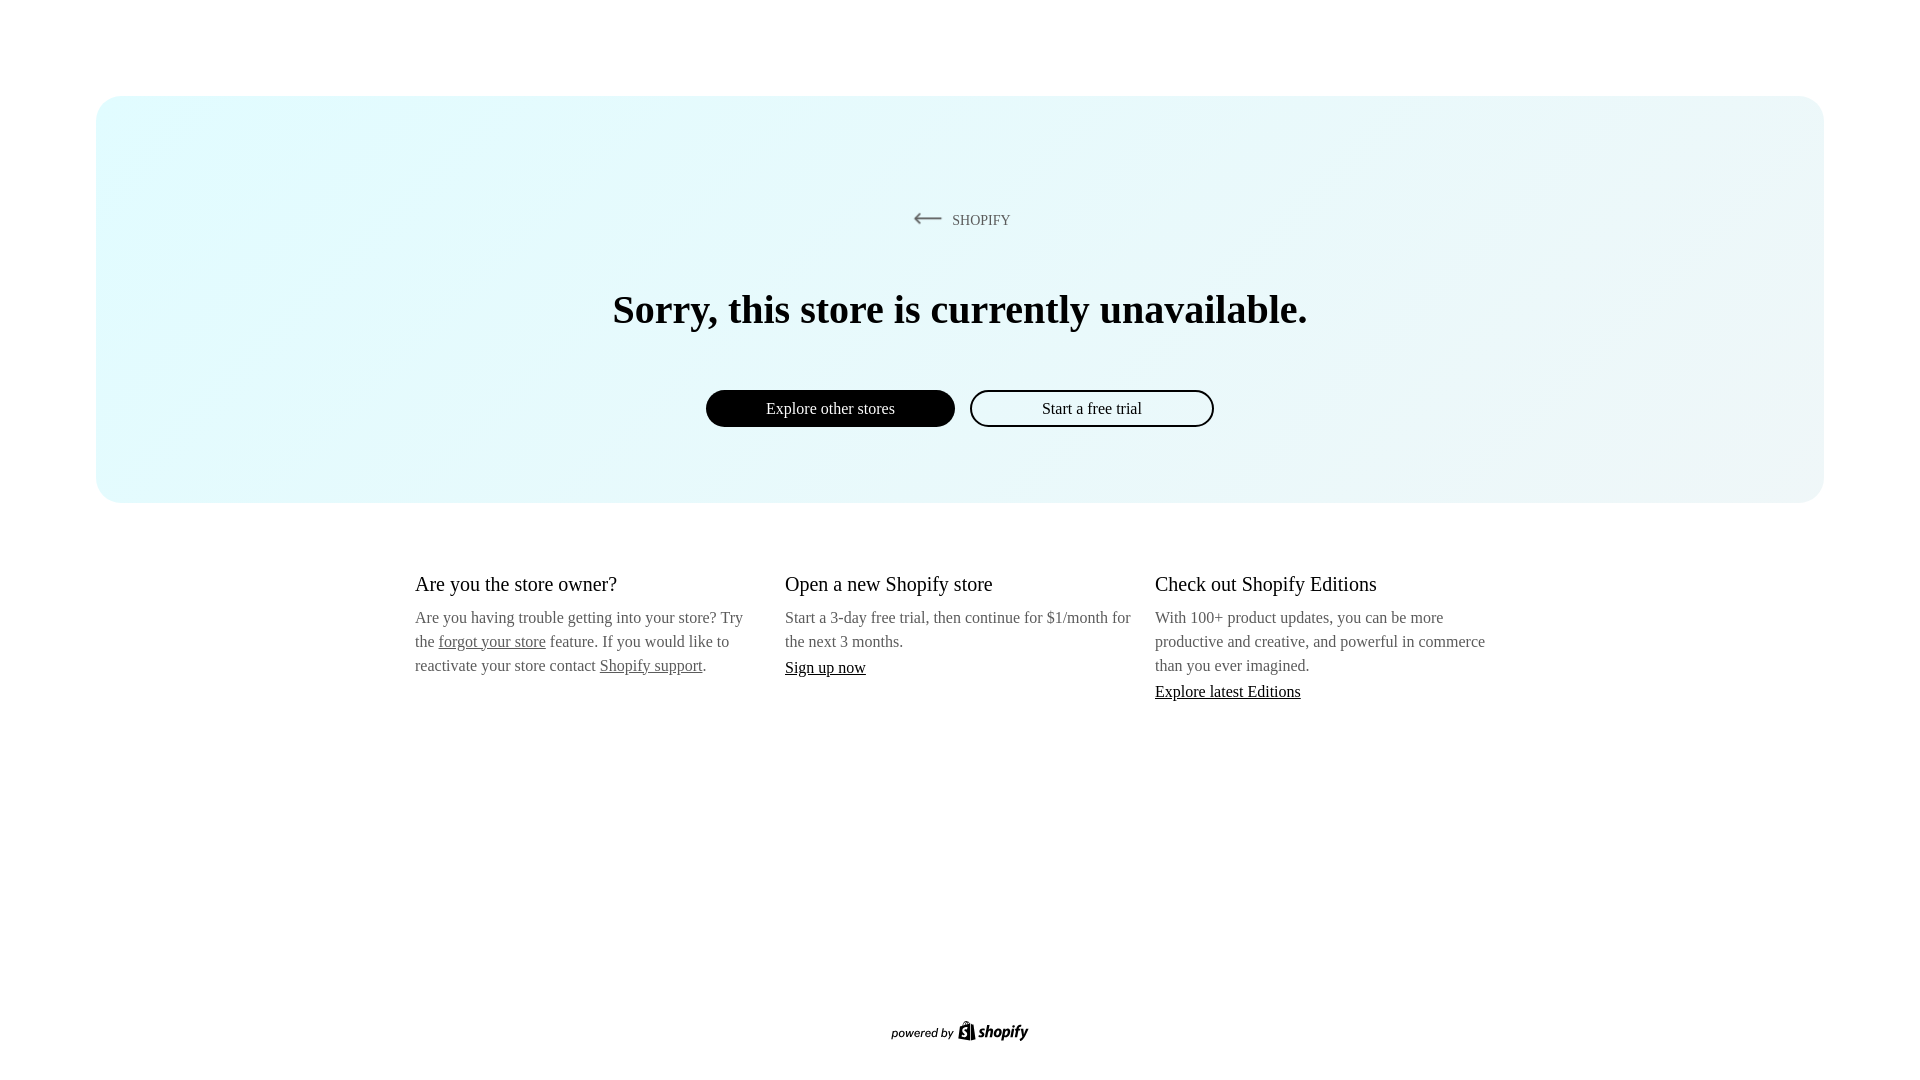 The height and width of the screenshot is (1080, 1920). What do you see at coordinates (1228, 690) in the screenshot?
I see `Explore latest Editions` at bounding box center [1228, 690].